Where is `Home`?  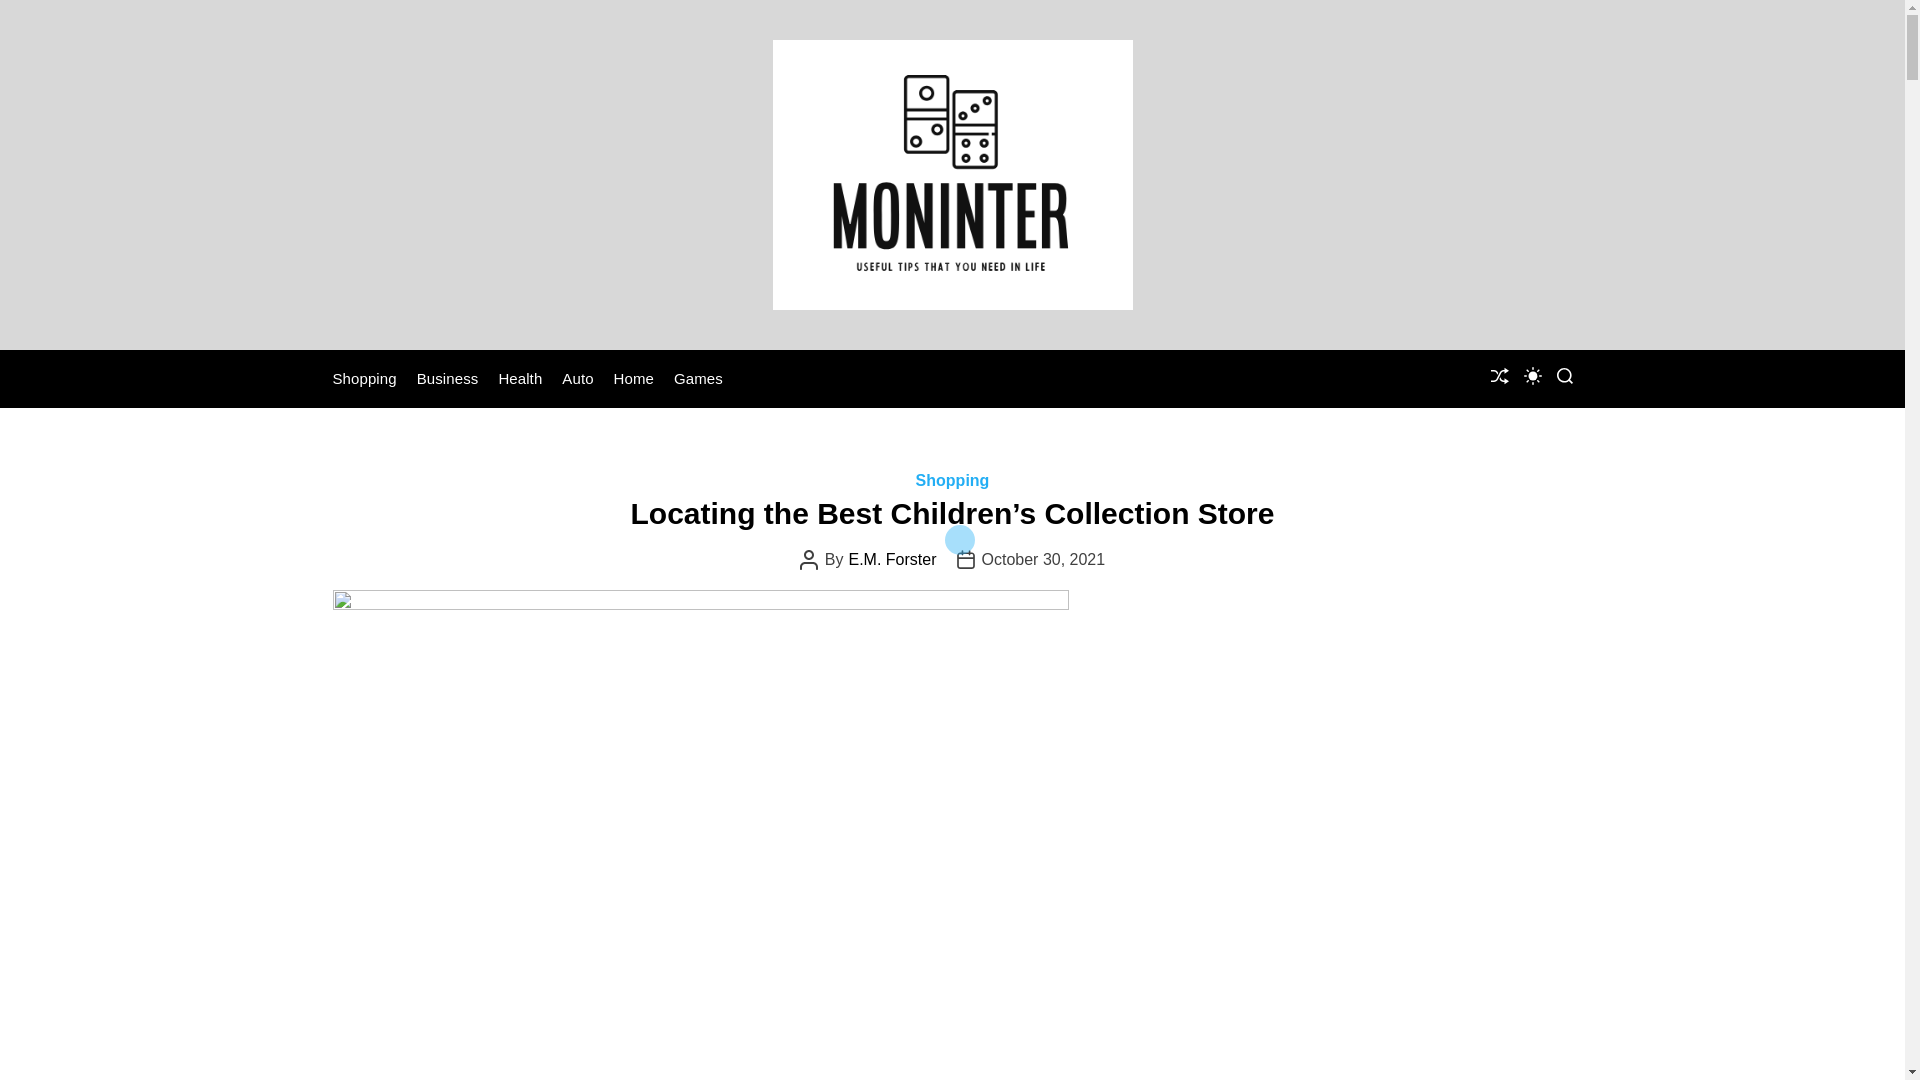 Home is located at coordinates (634, 378).